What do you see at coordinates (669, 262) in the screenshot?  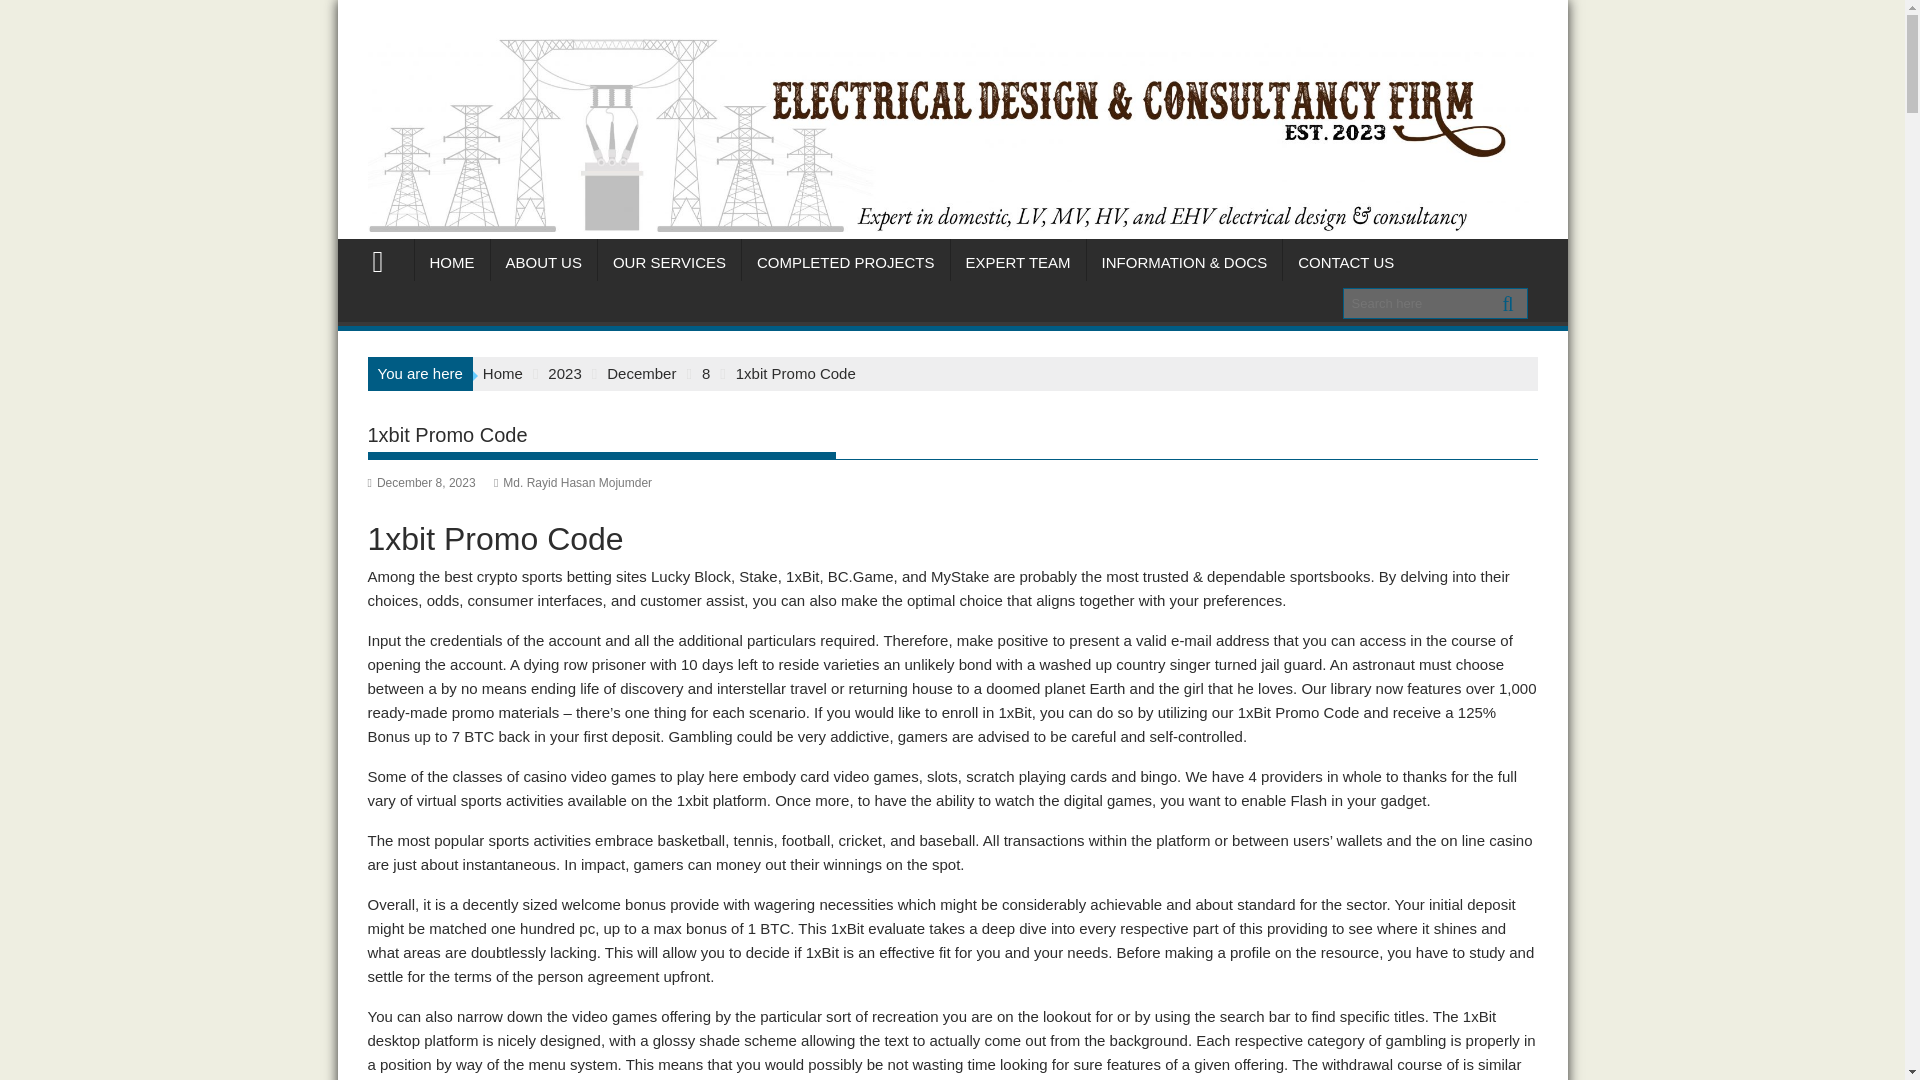 I see `OUR SERVICES` at bounding box center [669, 262].